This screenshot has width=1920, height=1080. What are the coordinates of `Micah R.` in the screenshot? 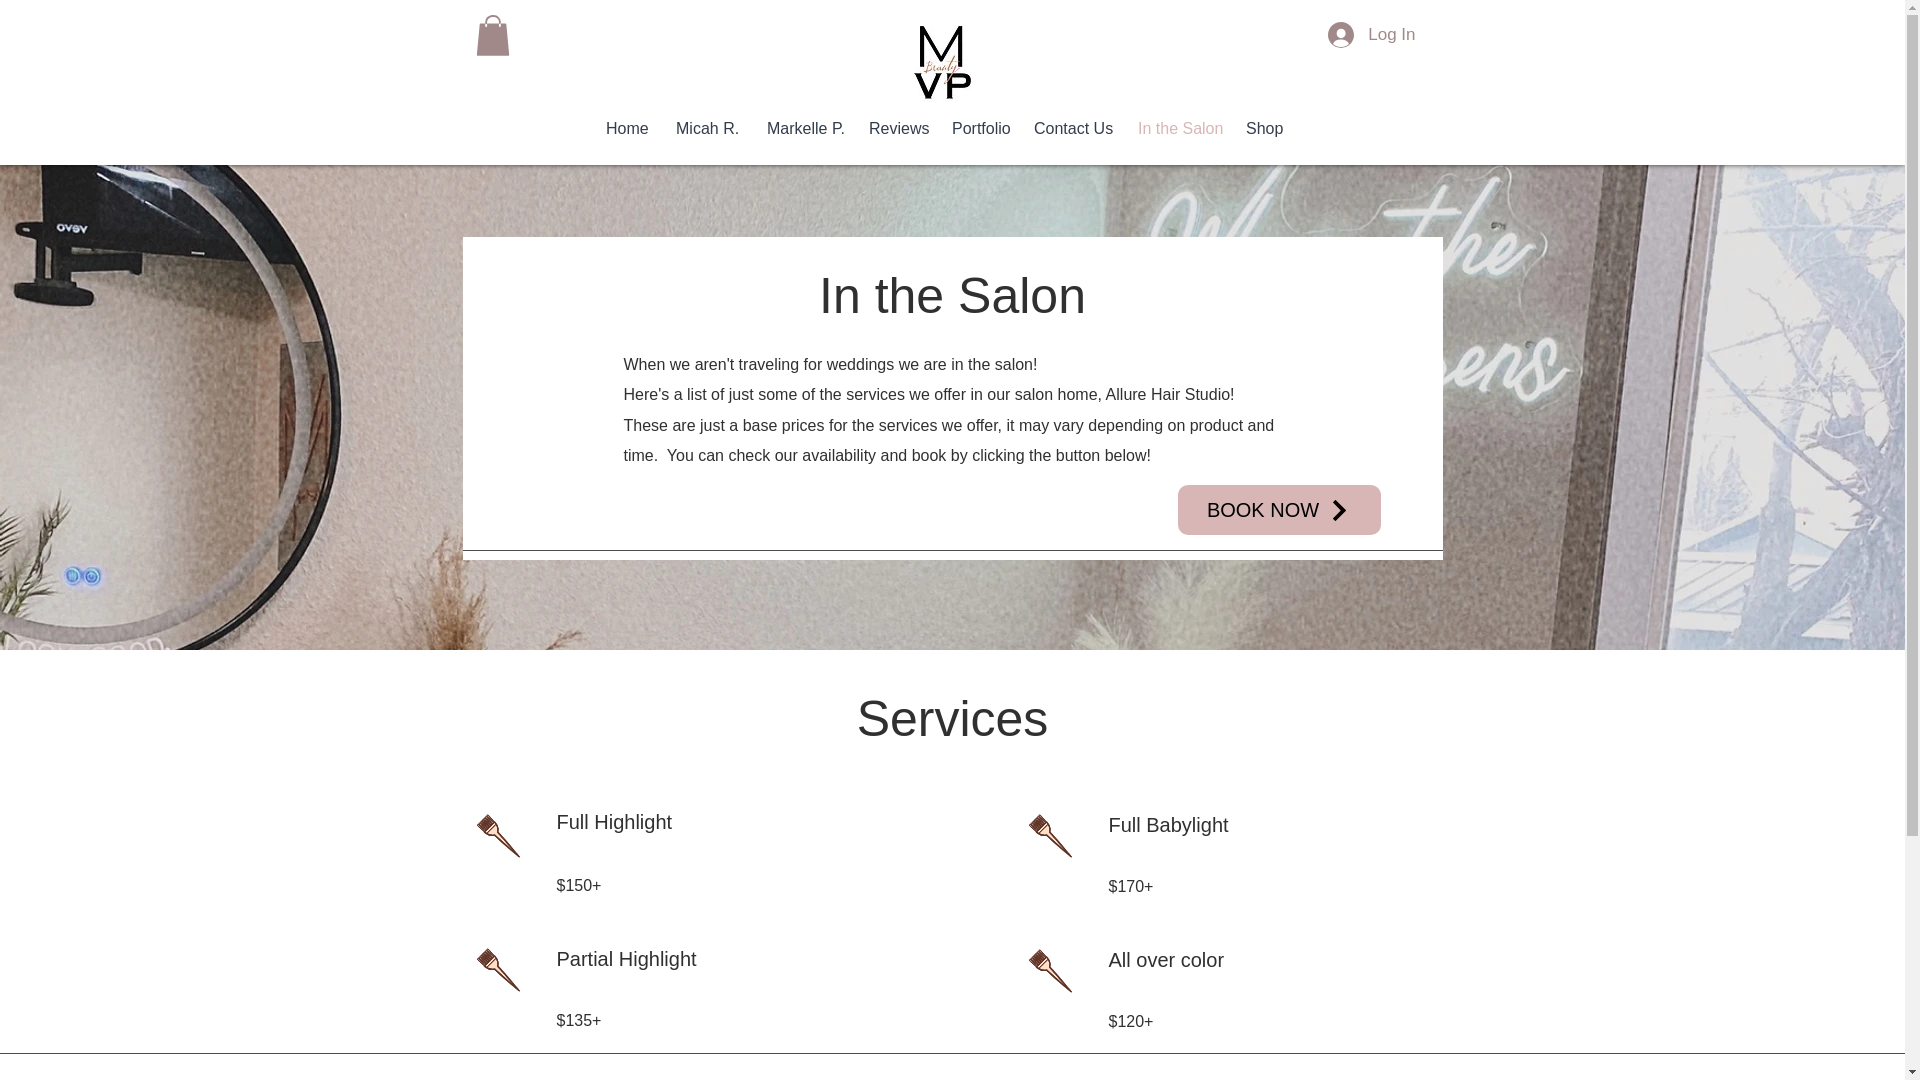 It's located at (706, 128).